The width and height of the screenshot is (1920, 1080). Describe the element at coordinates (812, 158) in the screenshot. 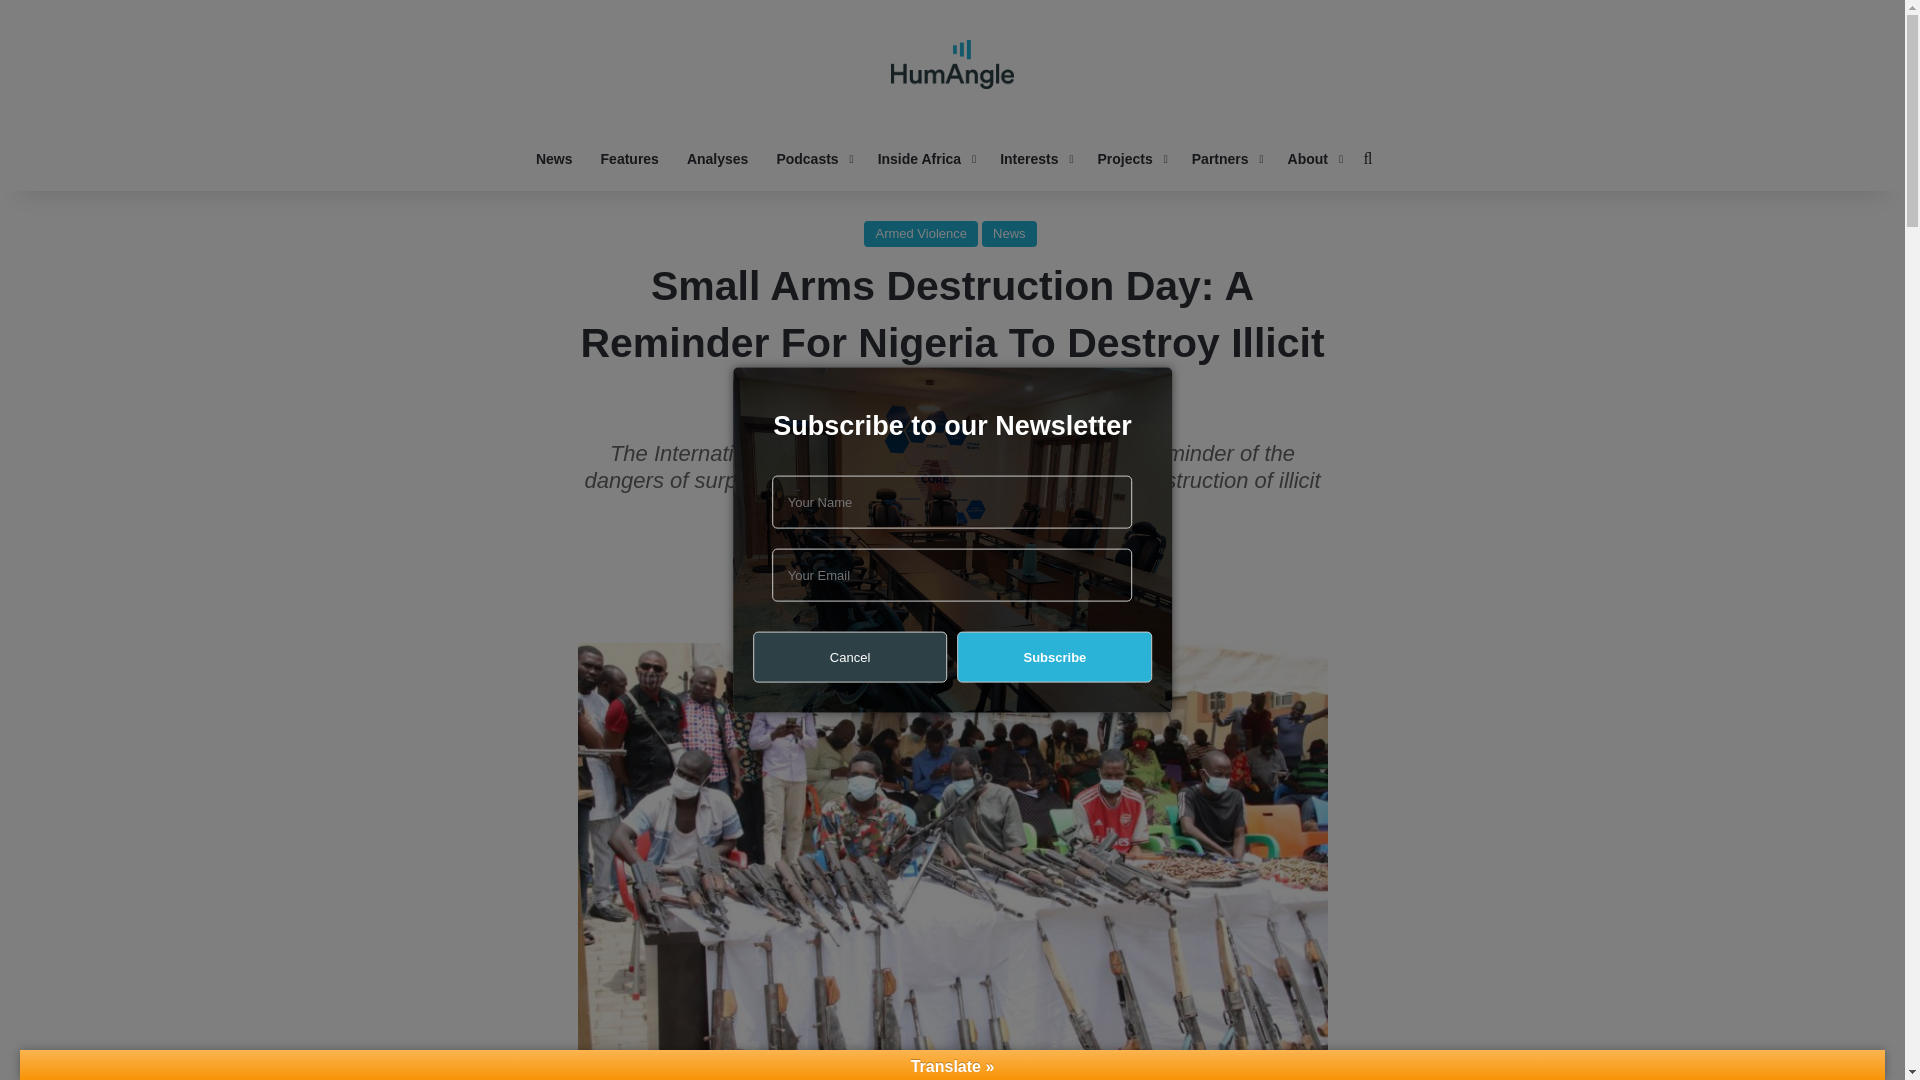

I see `Podcasts` at that location.